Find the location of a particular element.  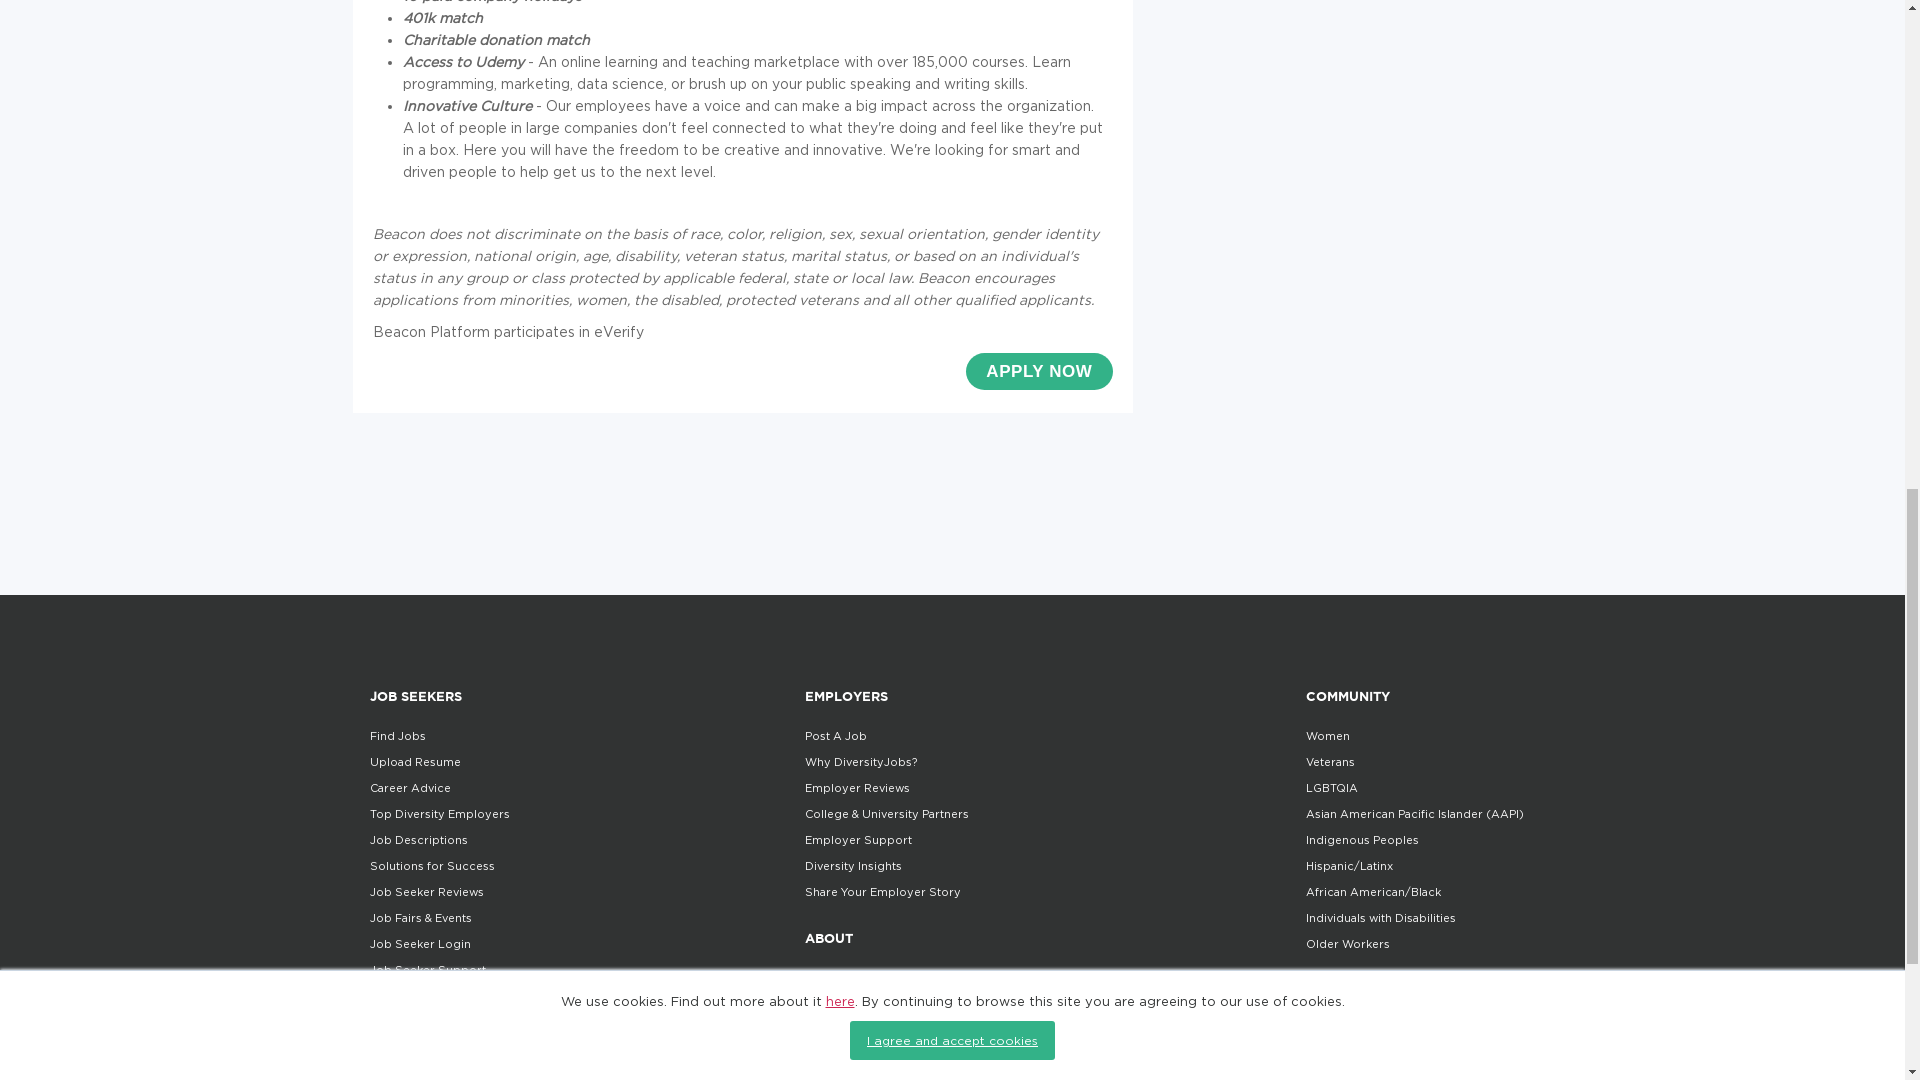

Apply Now is located at coordinates (1038, 371).